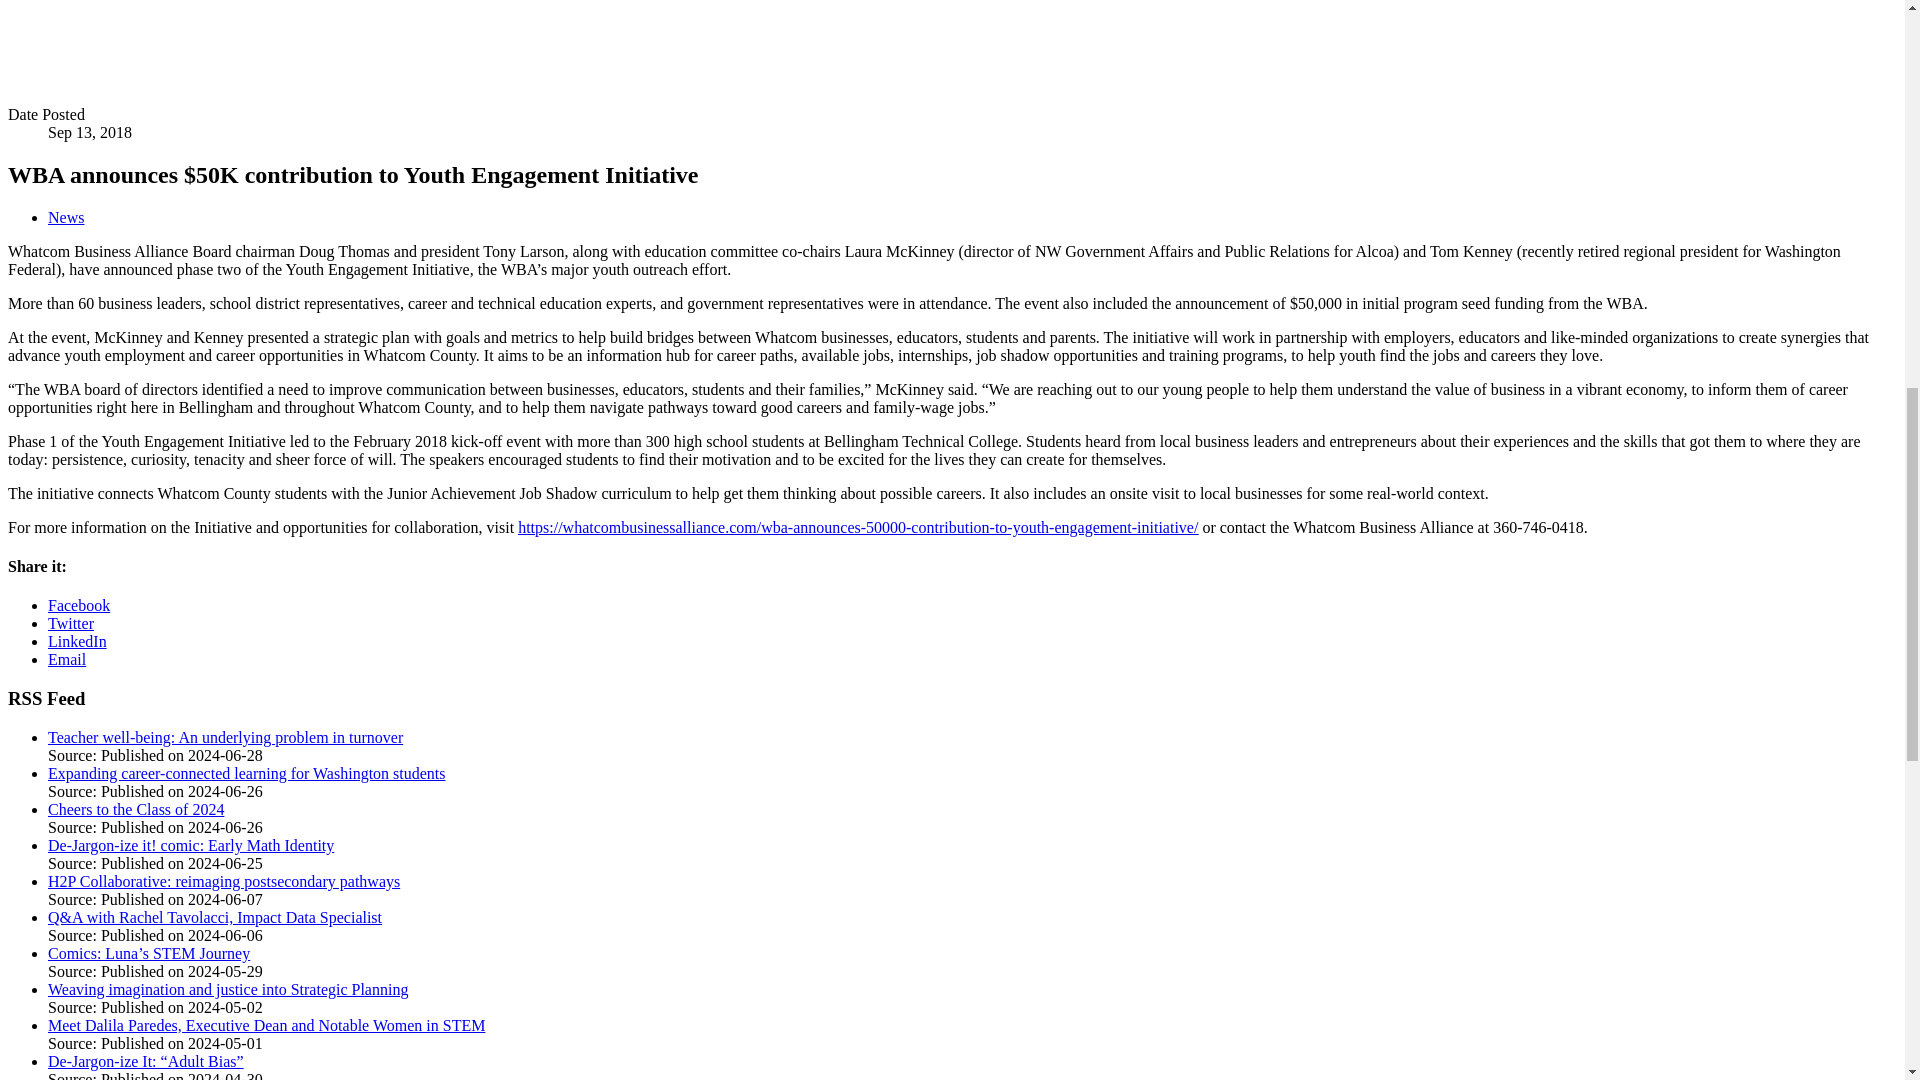 The height and width of the screenshot is (1080, 1920). I want to click on LinkedIn, so click(78, 641).